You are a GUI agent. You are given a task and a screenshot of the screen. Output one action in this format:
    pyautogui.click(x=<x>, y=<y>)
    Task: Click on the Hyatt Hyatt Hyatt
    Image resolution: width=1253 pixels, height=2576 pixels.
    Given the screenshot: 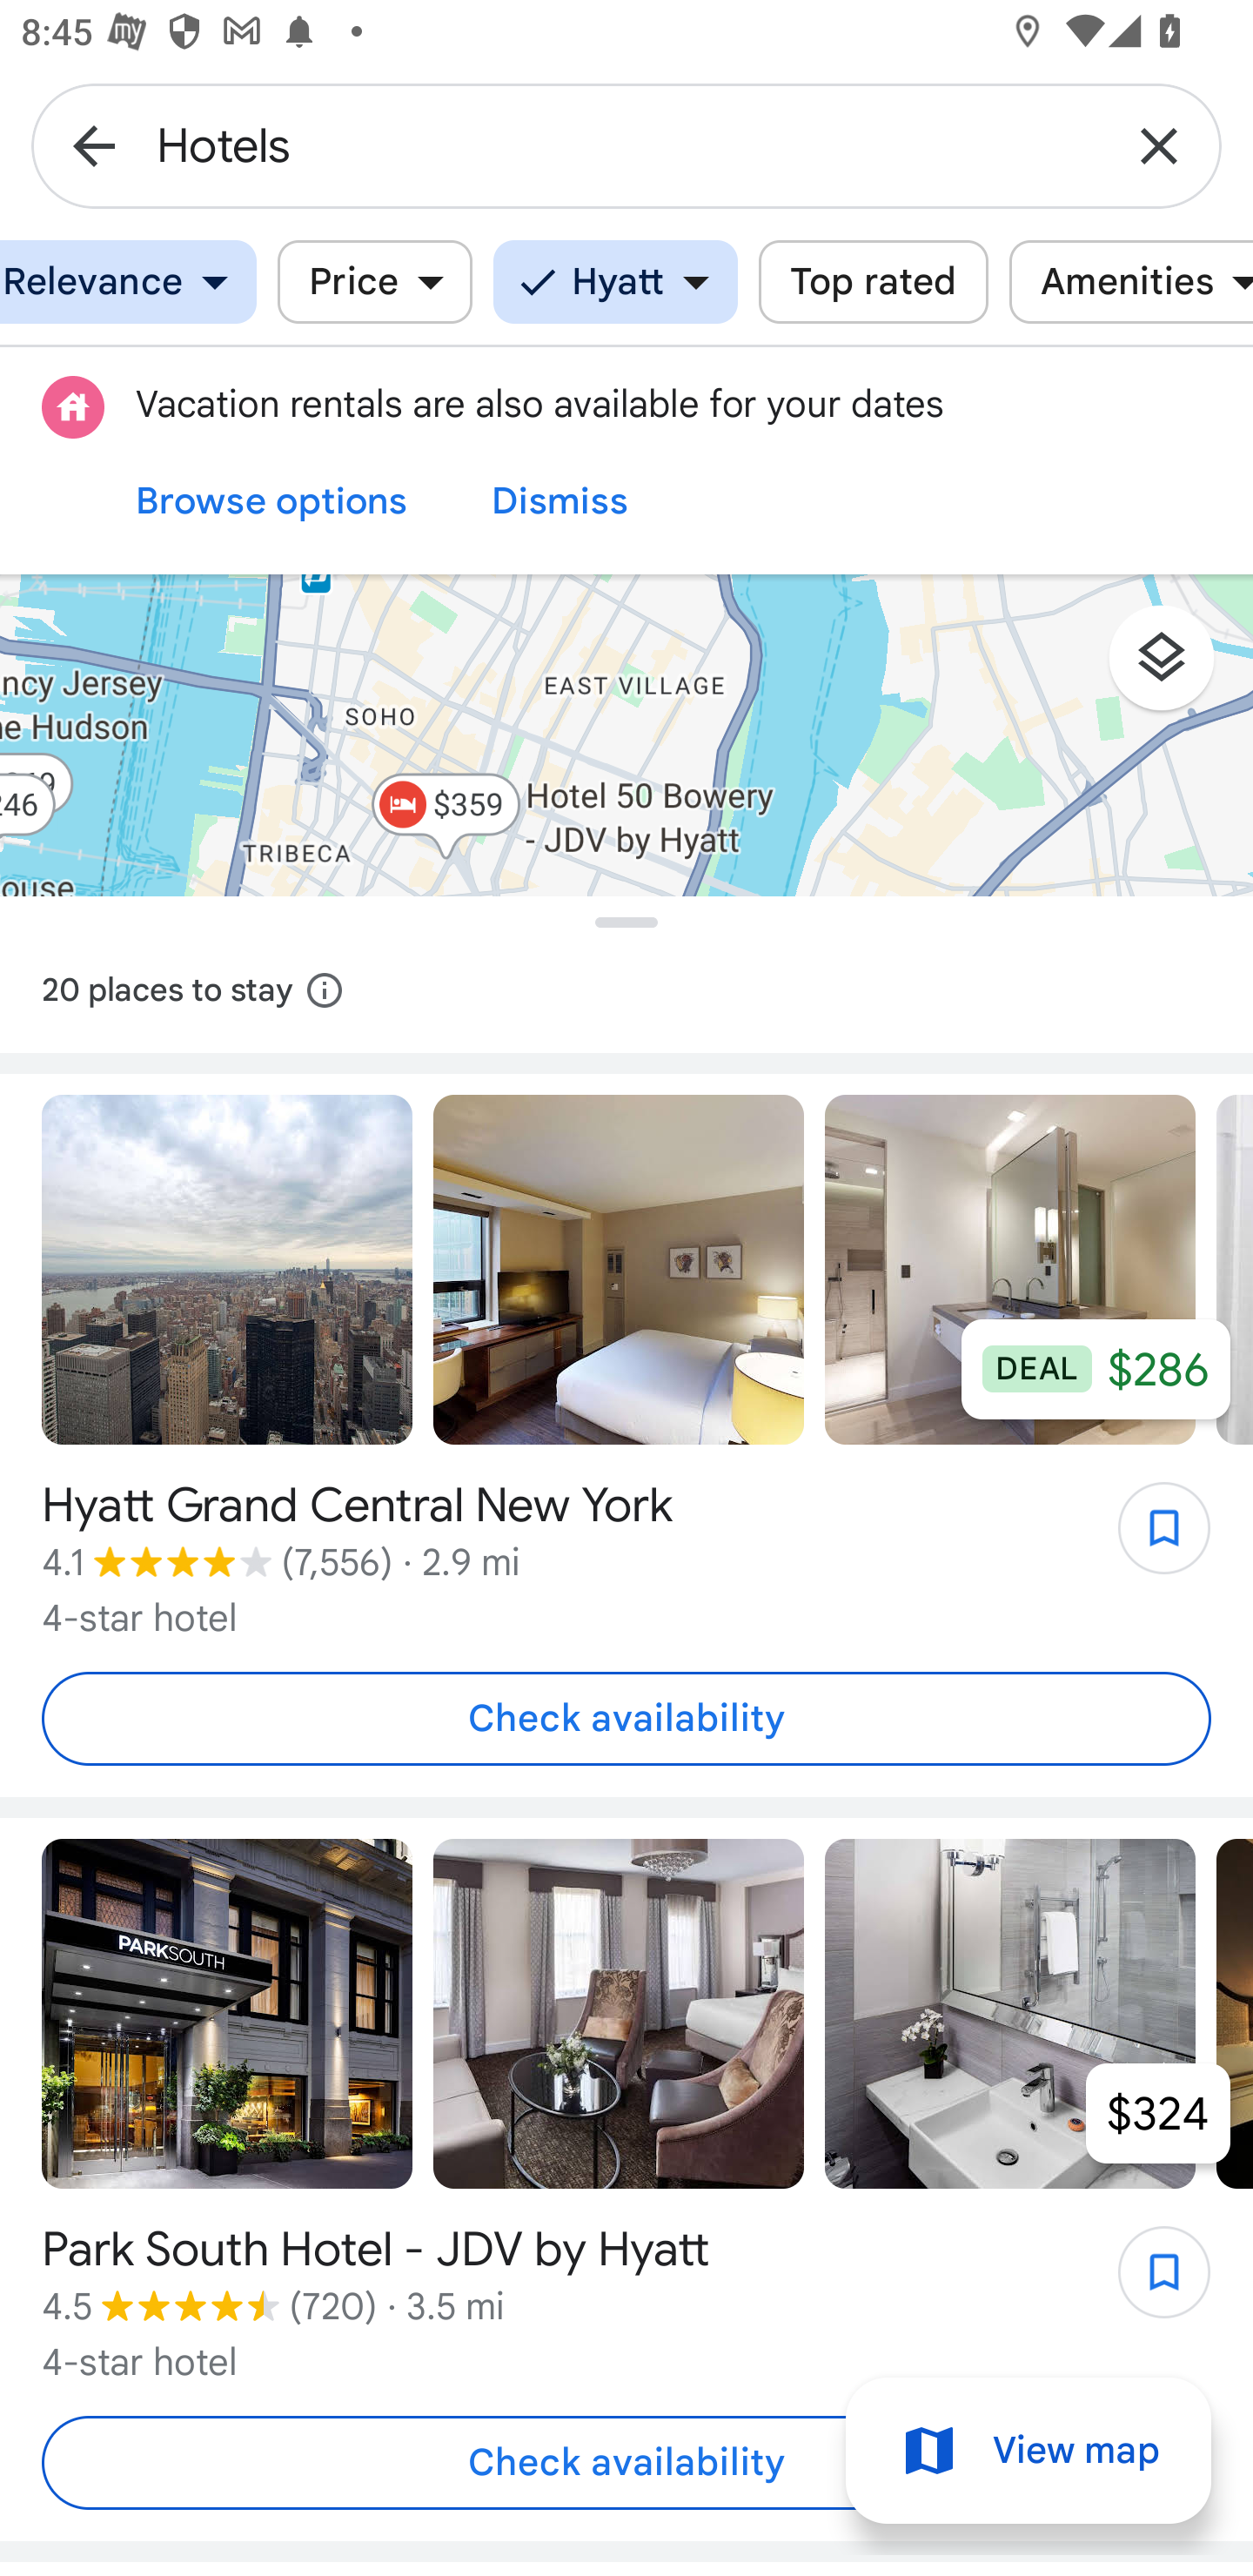 What is the action you would take?
    pyautogui.click(x=616, y=282)
    